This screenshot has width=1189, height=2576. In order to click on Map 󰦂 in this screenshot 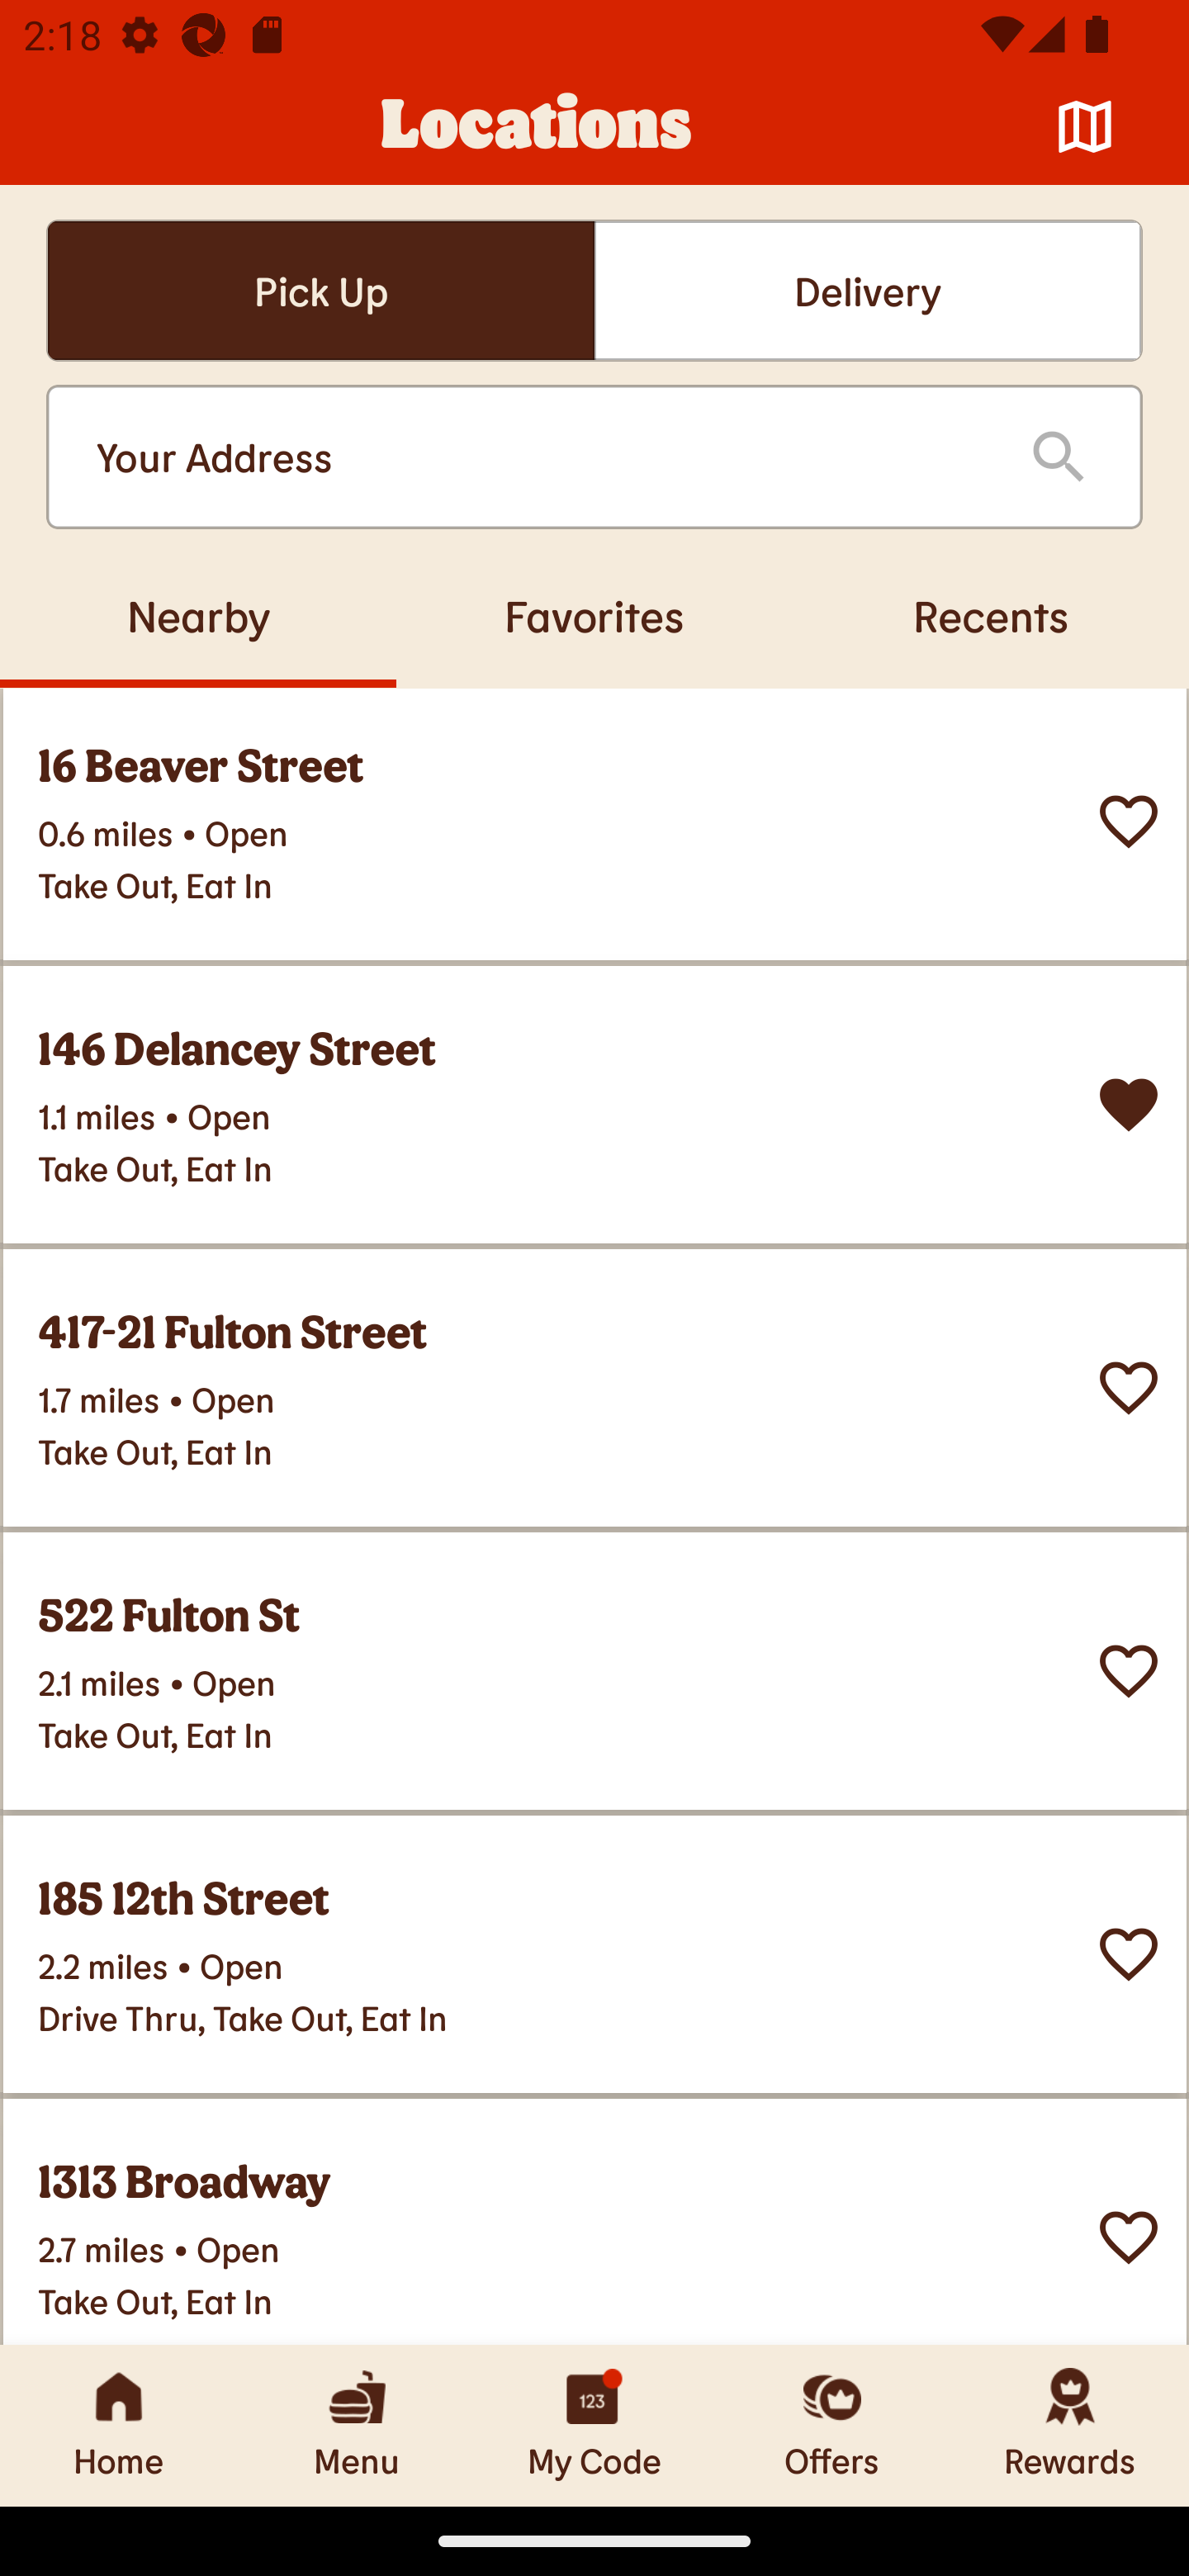, I will do `click(1085, 127)`.